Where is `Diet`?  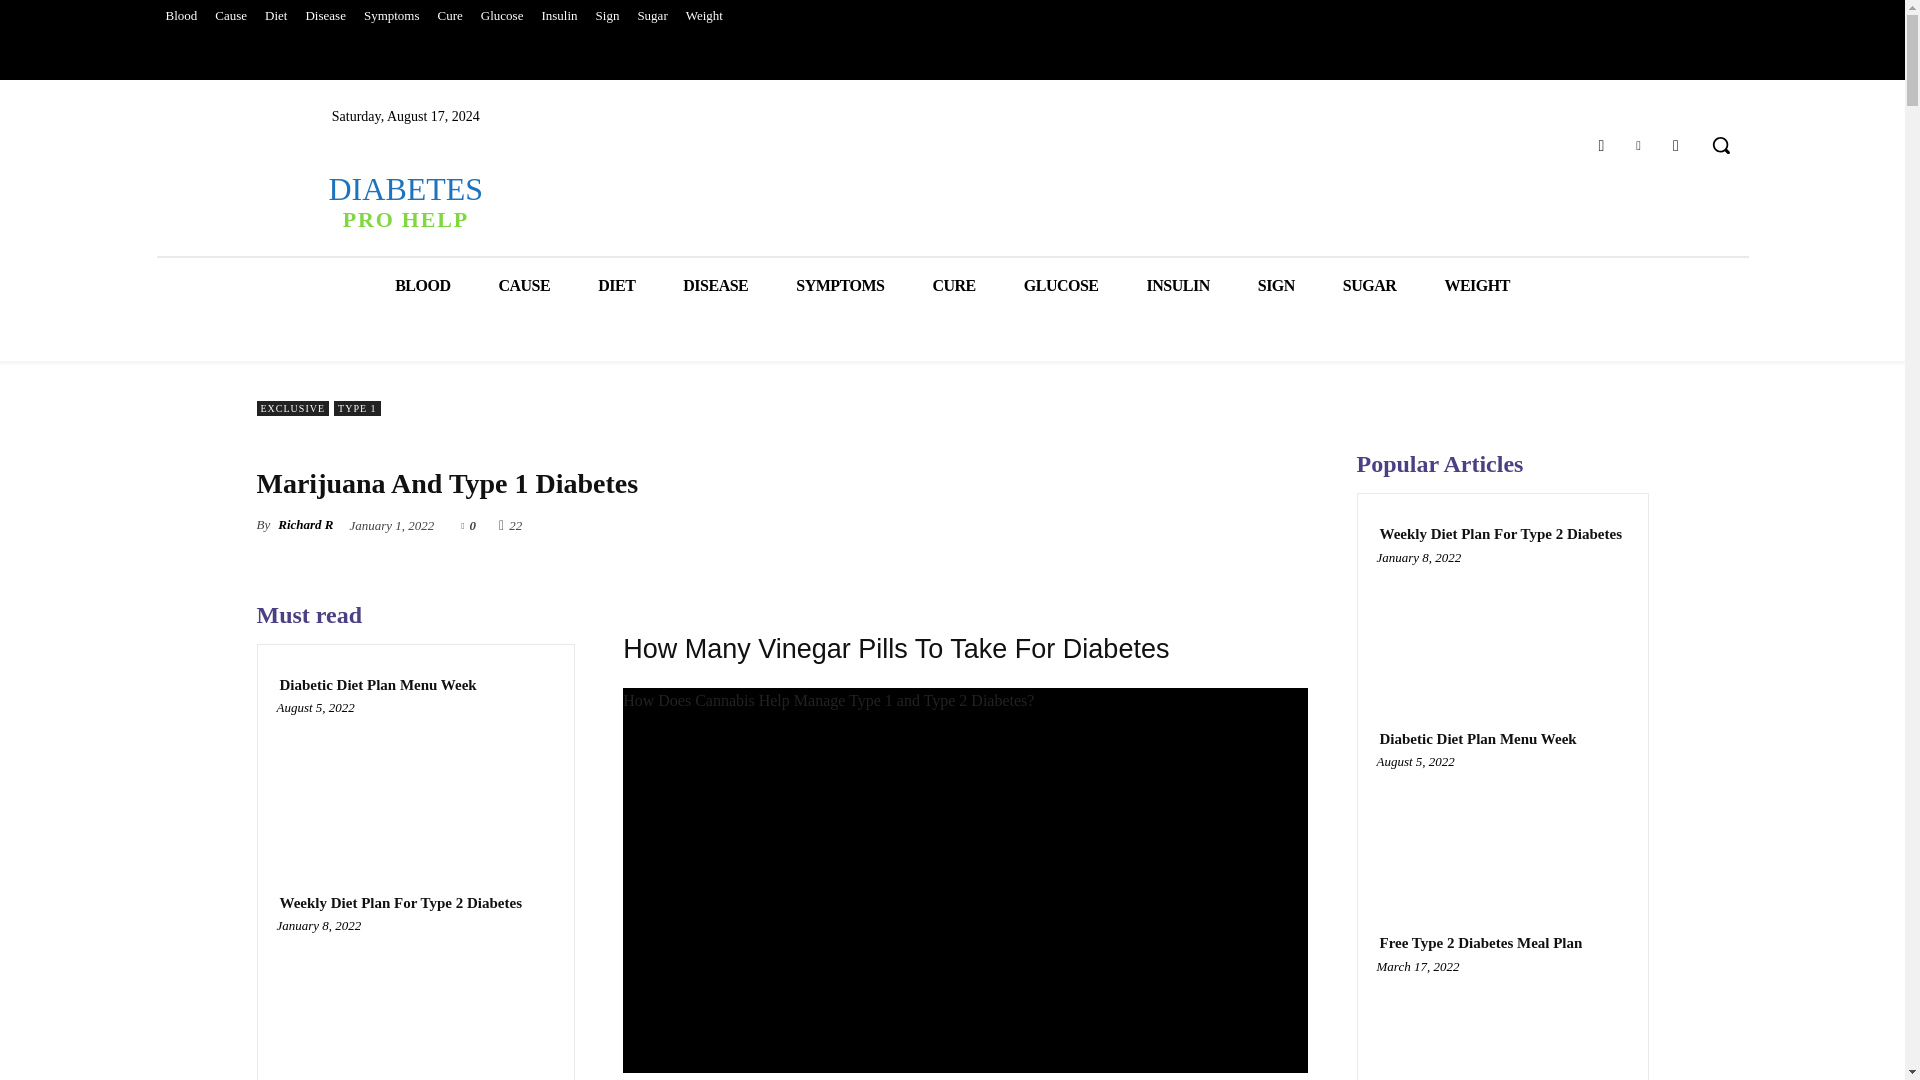 Diet is located at coordinates (275, 16).